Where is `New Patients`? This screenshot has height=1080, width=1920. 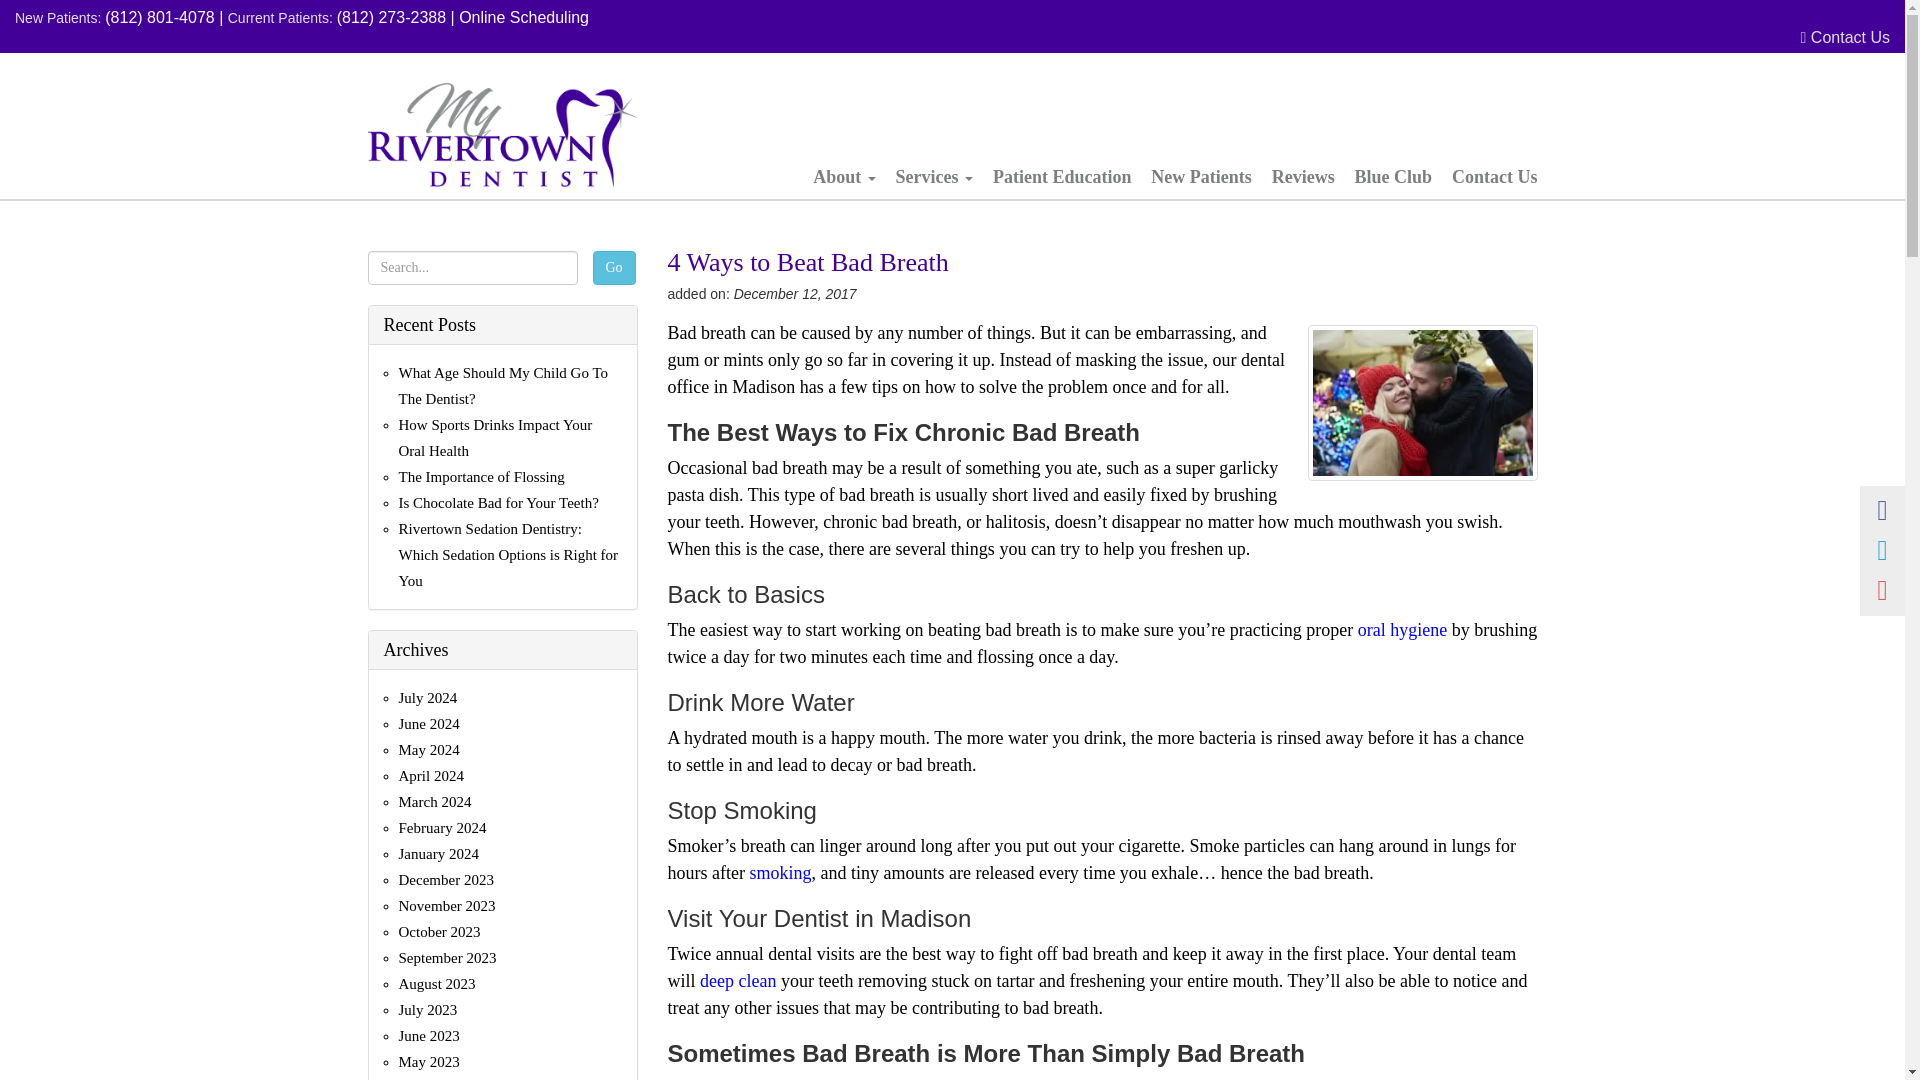
New Patients is located at coordinates (1200, 171).